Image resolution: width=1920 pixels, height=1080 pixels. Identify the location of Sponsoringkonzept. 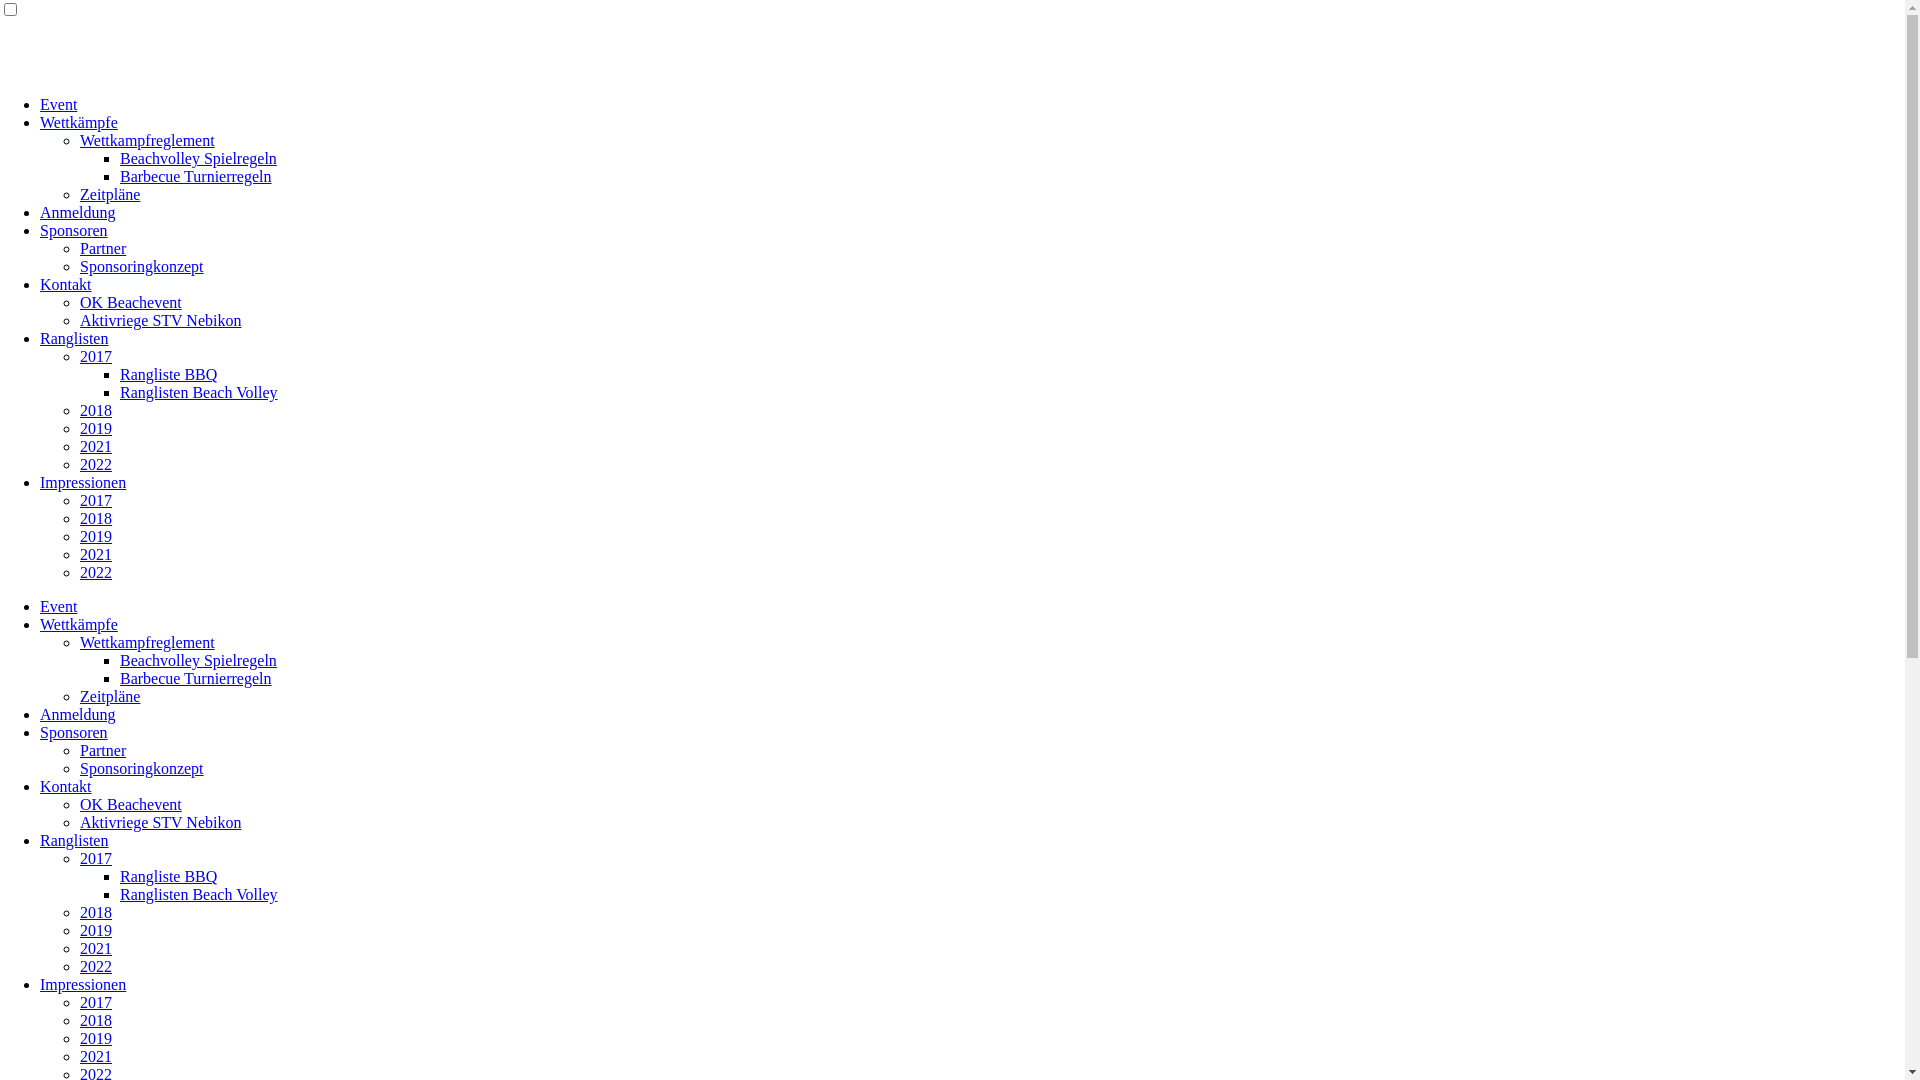
(142, 266).